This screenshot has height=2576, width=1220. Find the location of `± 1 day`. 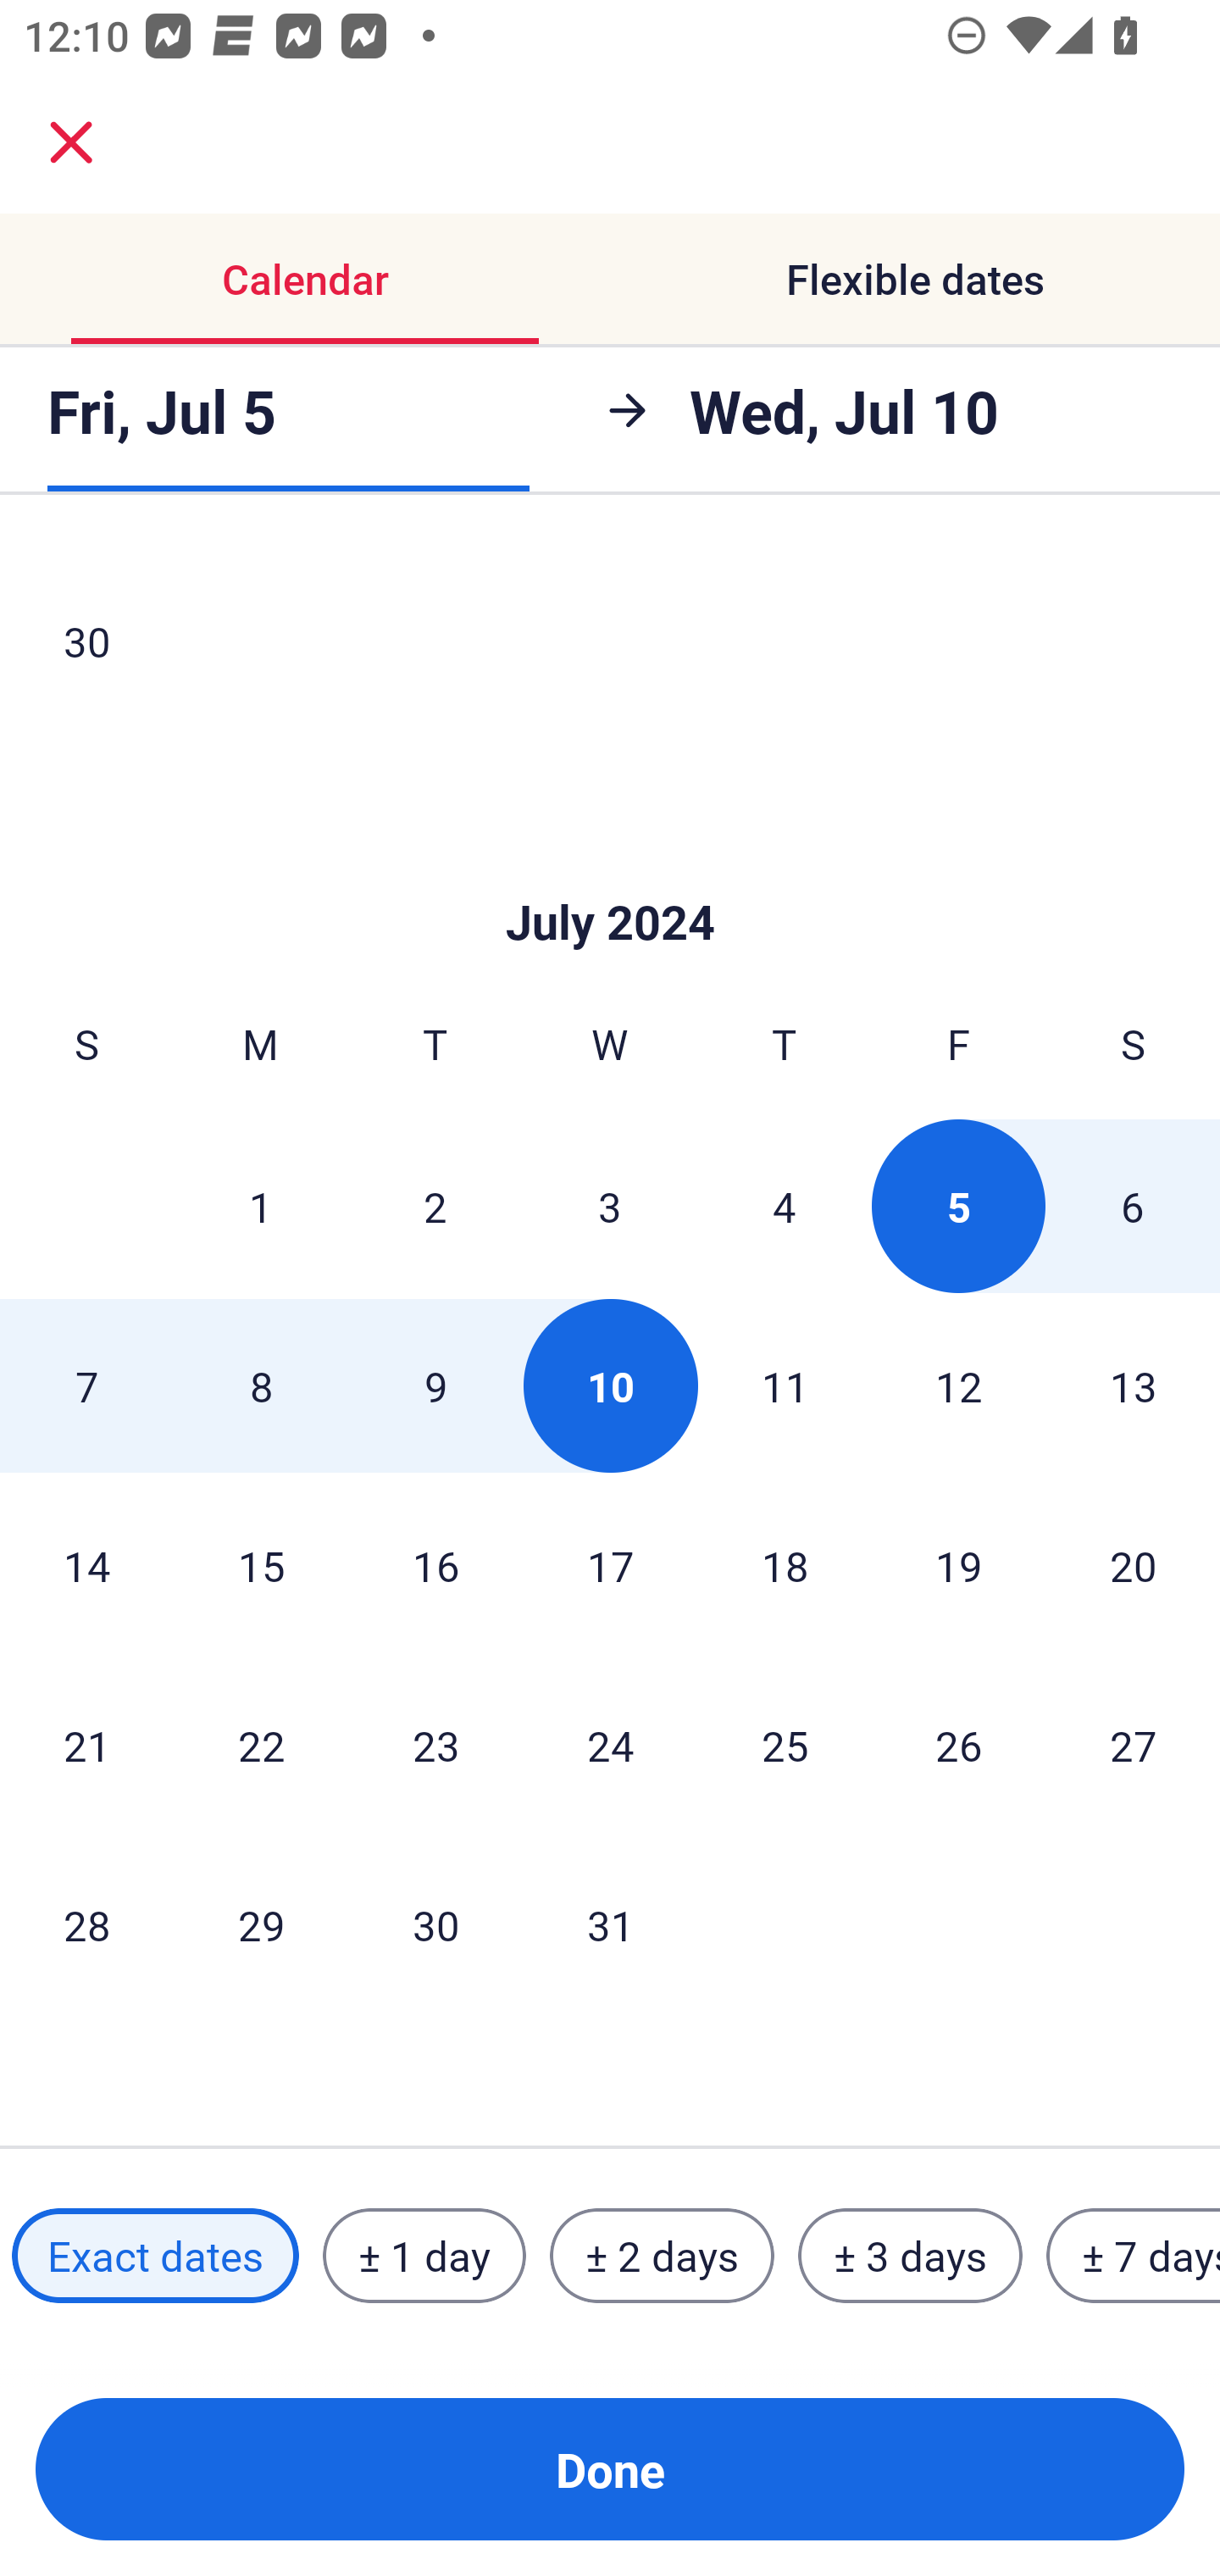

± 1 day is located at coordinates (424, 2255).